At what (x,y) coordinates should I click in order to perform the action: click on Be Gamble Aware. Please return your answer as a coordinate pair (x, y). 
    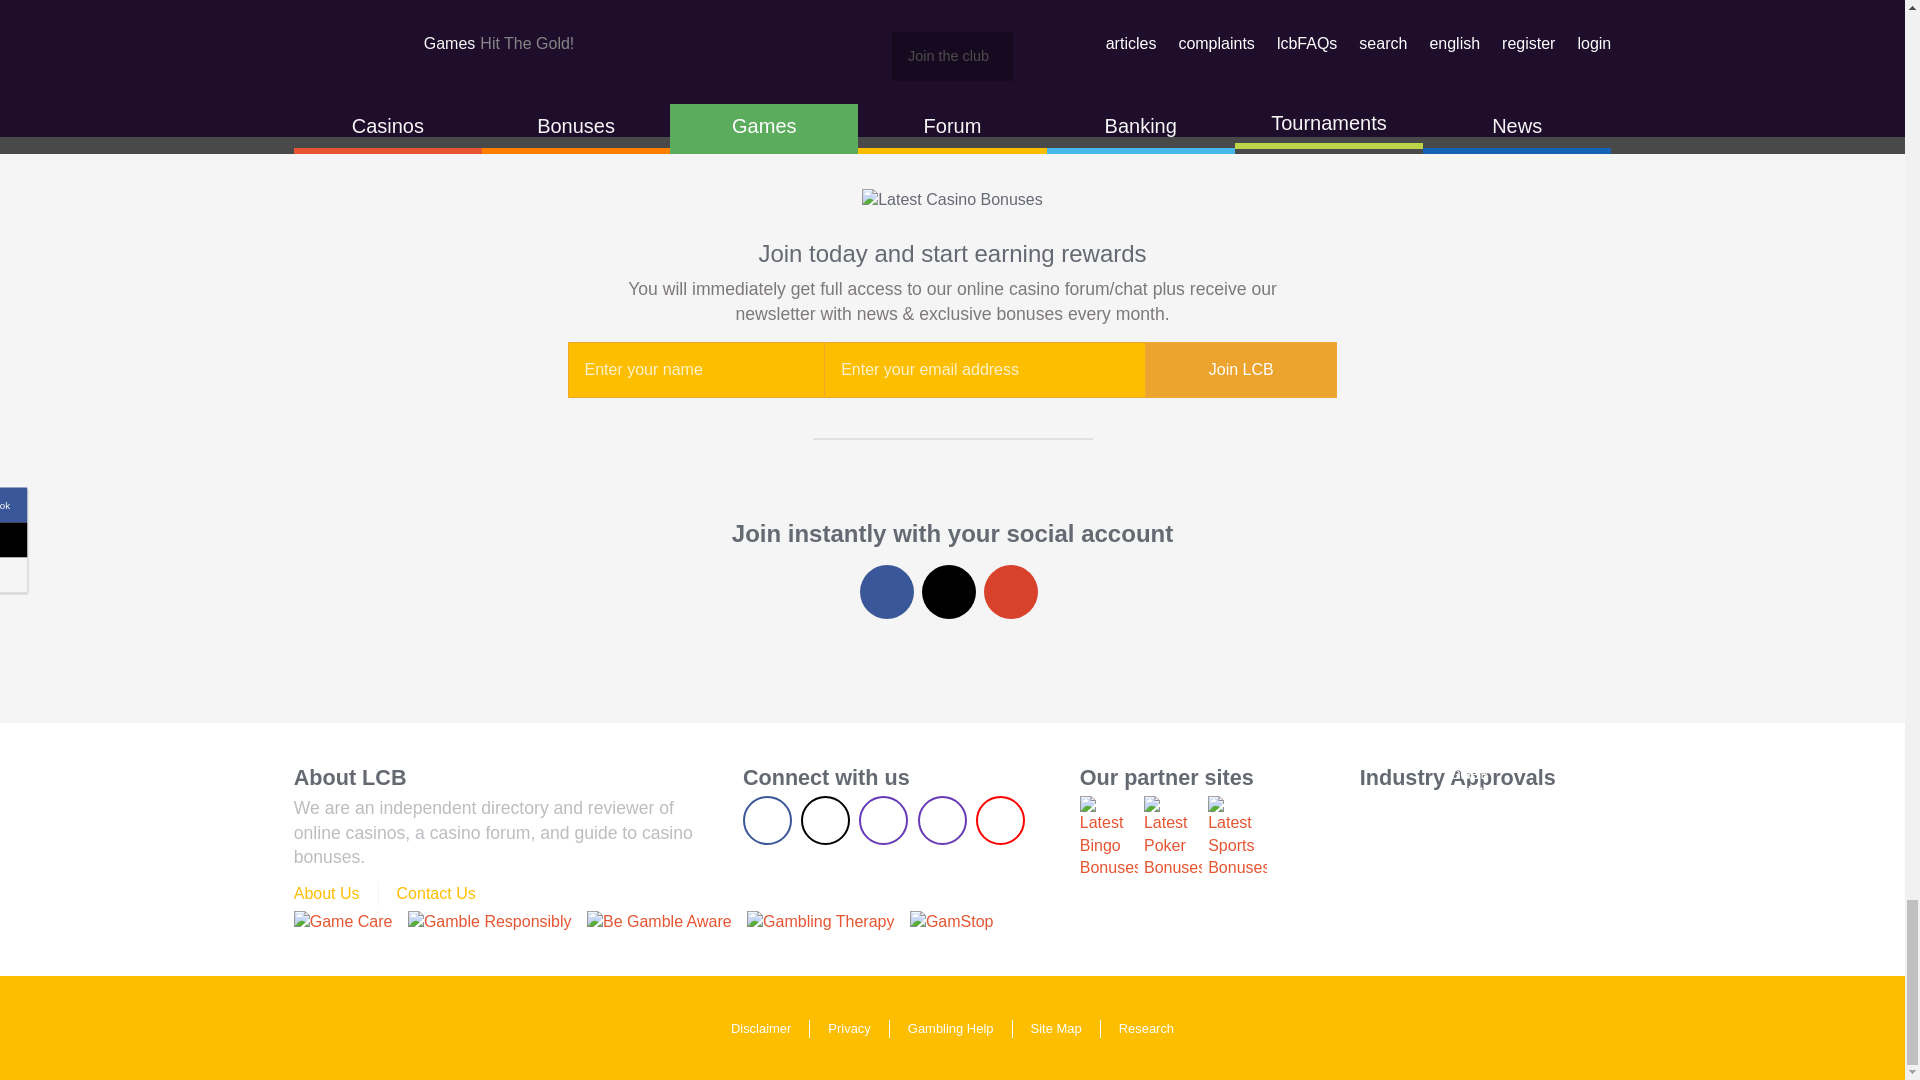
    Looking at the image, I should click on (659, 922).